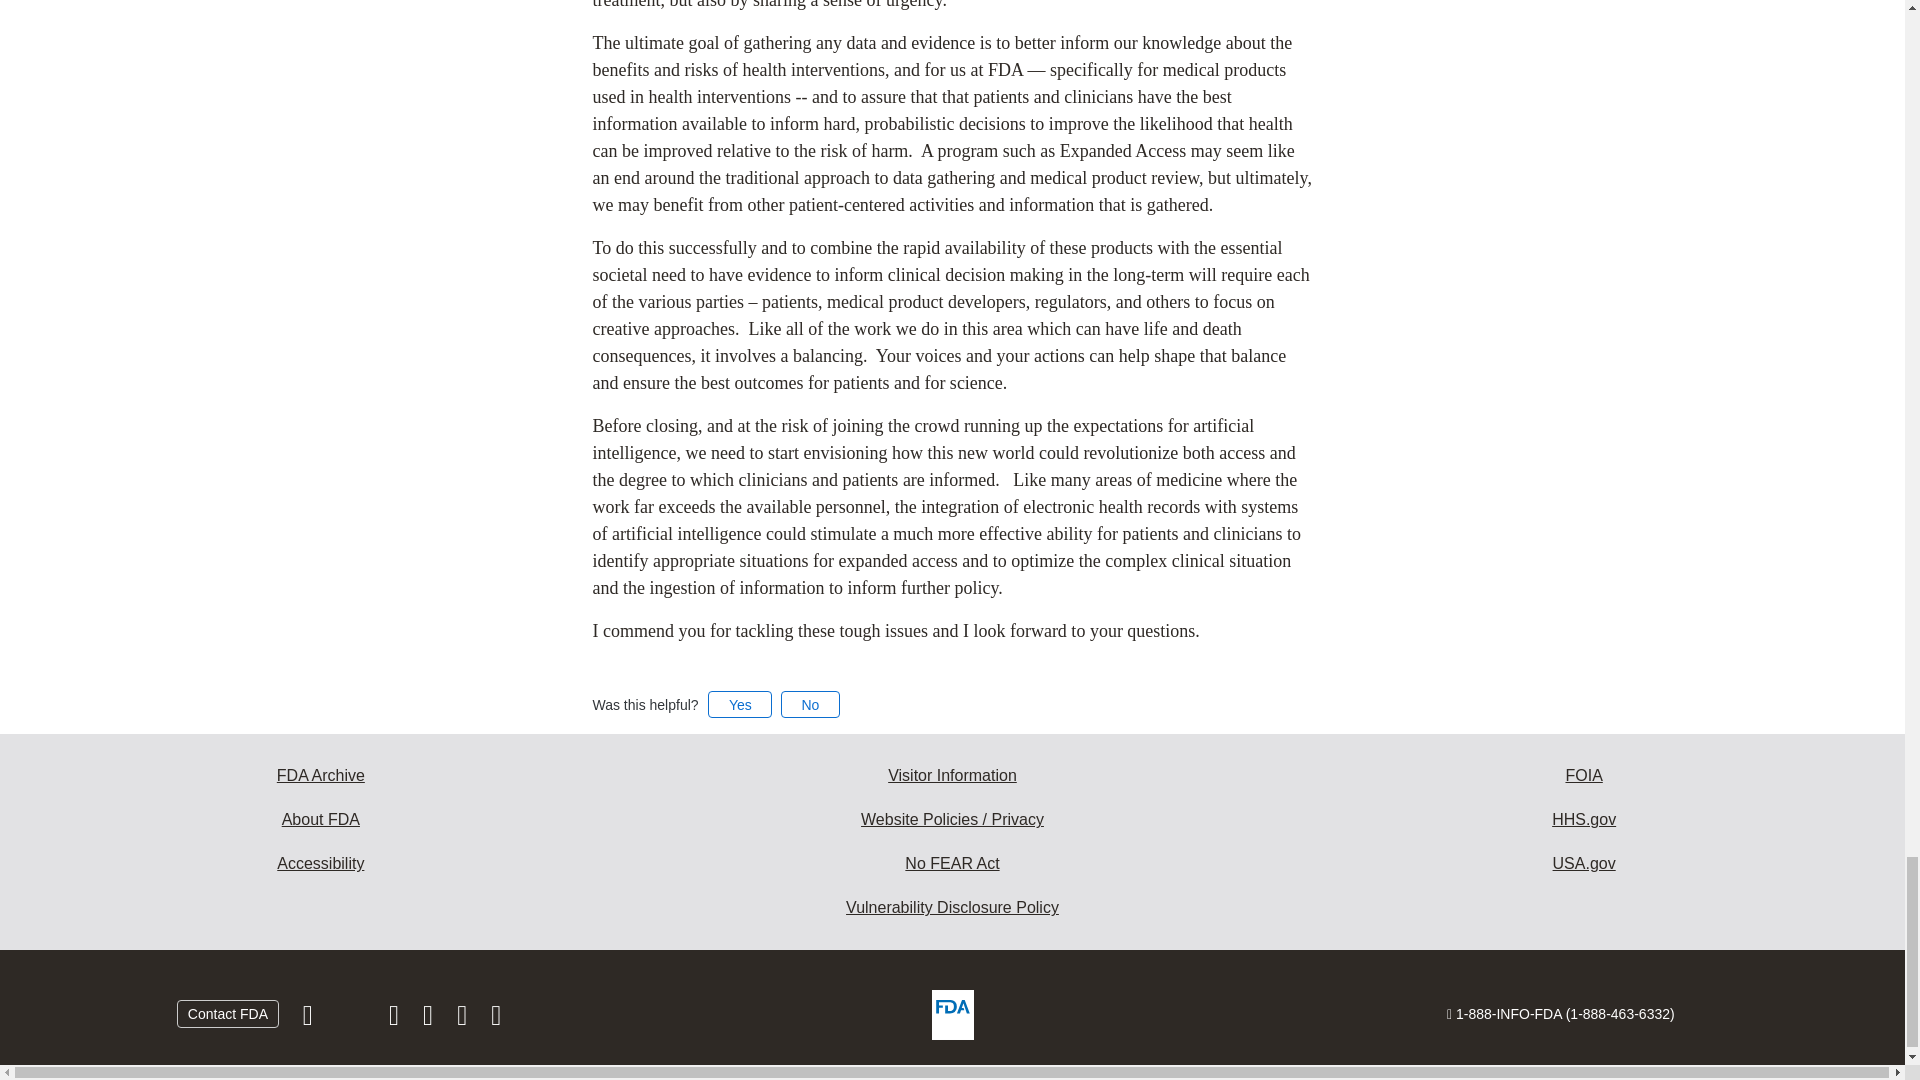 Image resolution: width=1920 pixels, height=1080 pixels. Describe the element at coordinates (496, 1020) in the screenshot. I see `Subscribe to FDA RSS feeds` at that location.